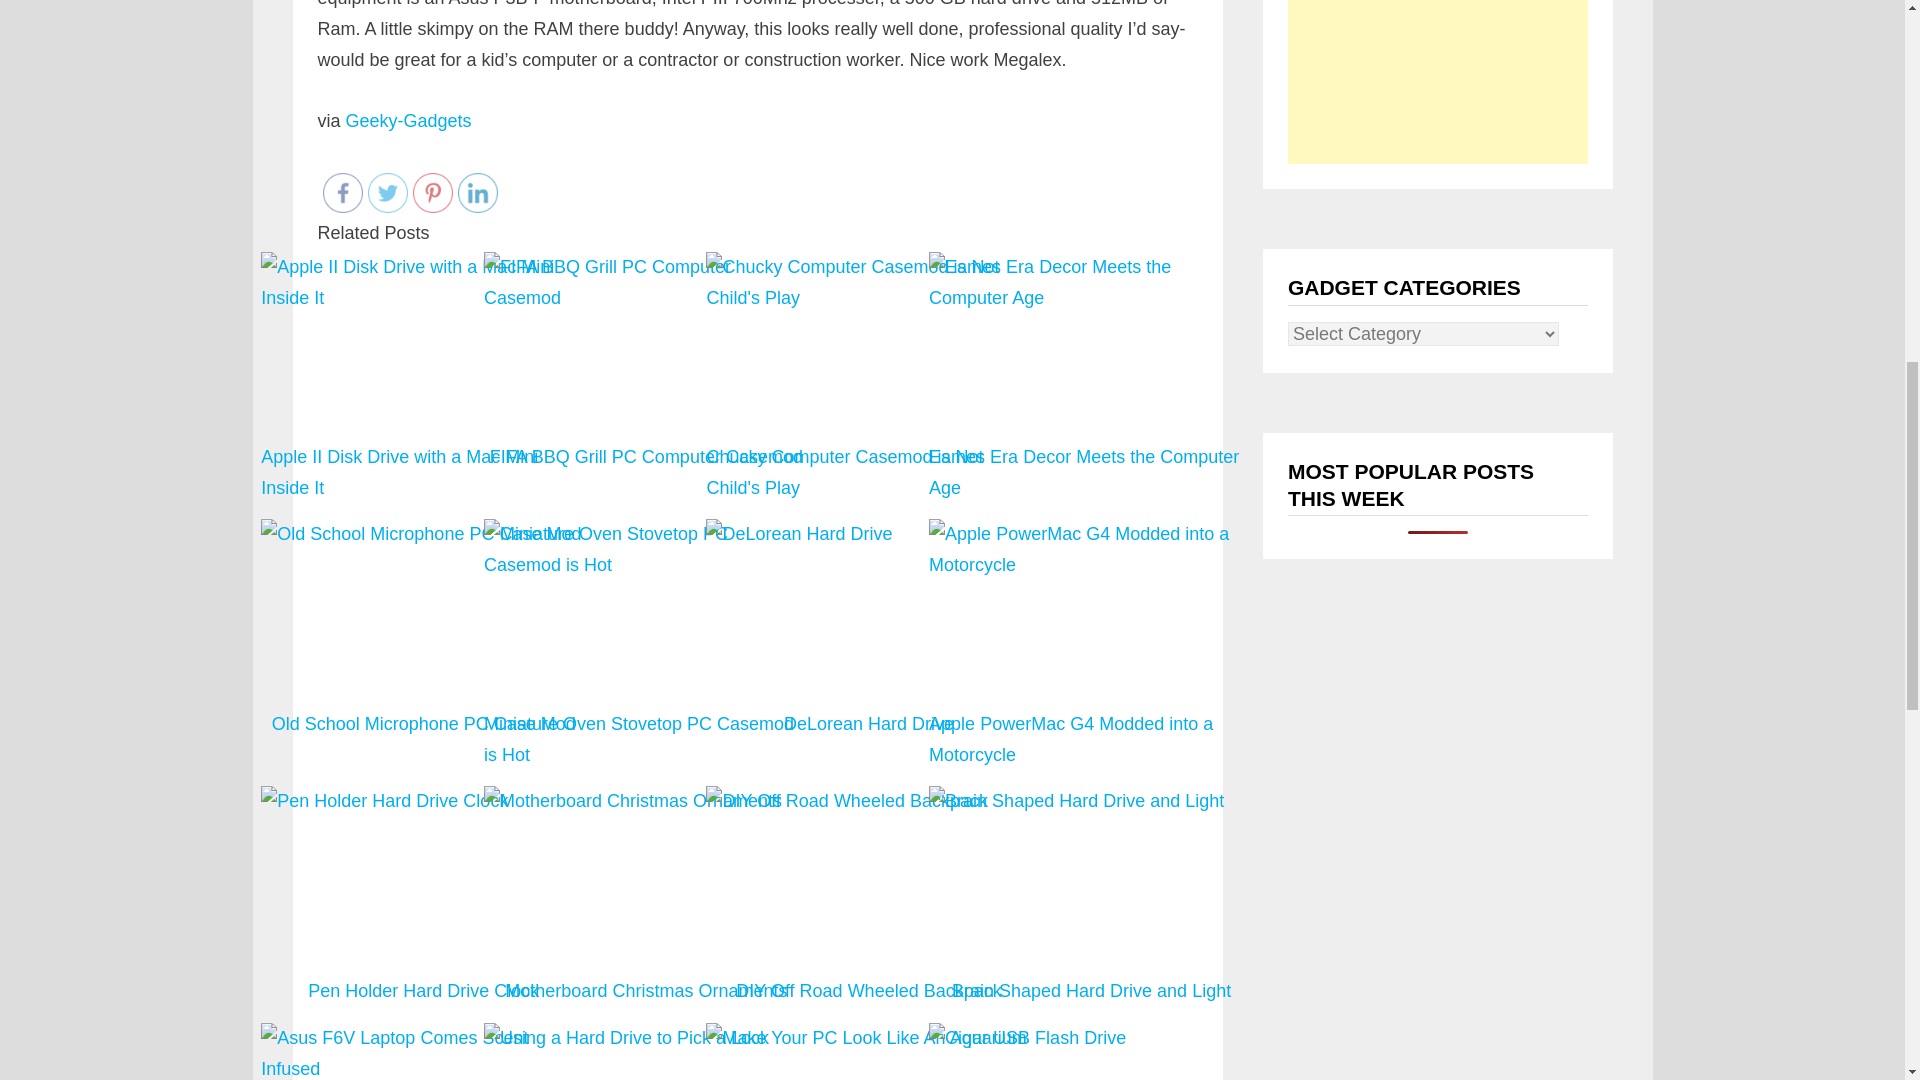 The image size is (1920, 1080). What do you see at coordinates (423, 1050) in the screenshot?
I see `Asus F6V Laptop Comes Scent Infused` at bounding box center [423, 1050].